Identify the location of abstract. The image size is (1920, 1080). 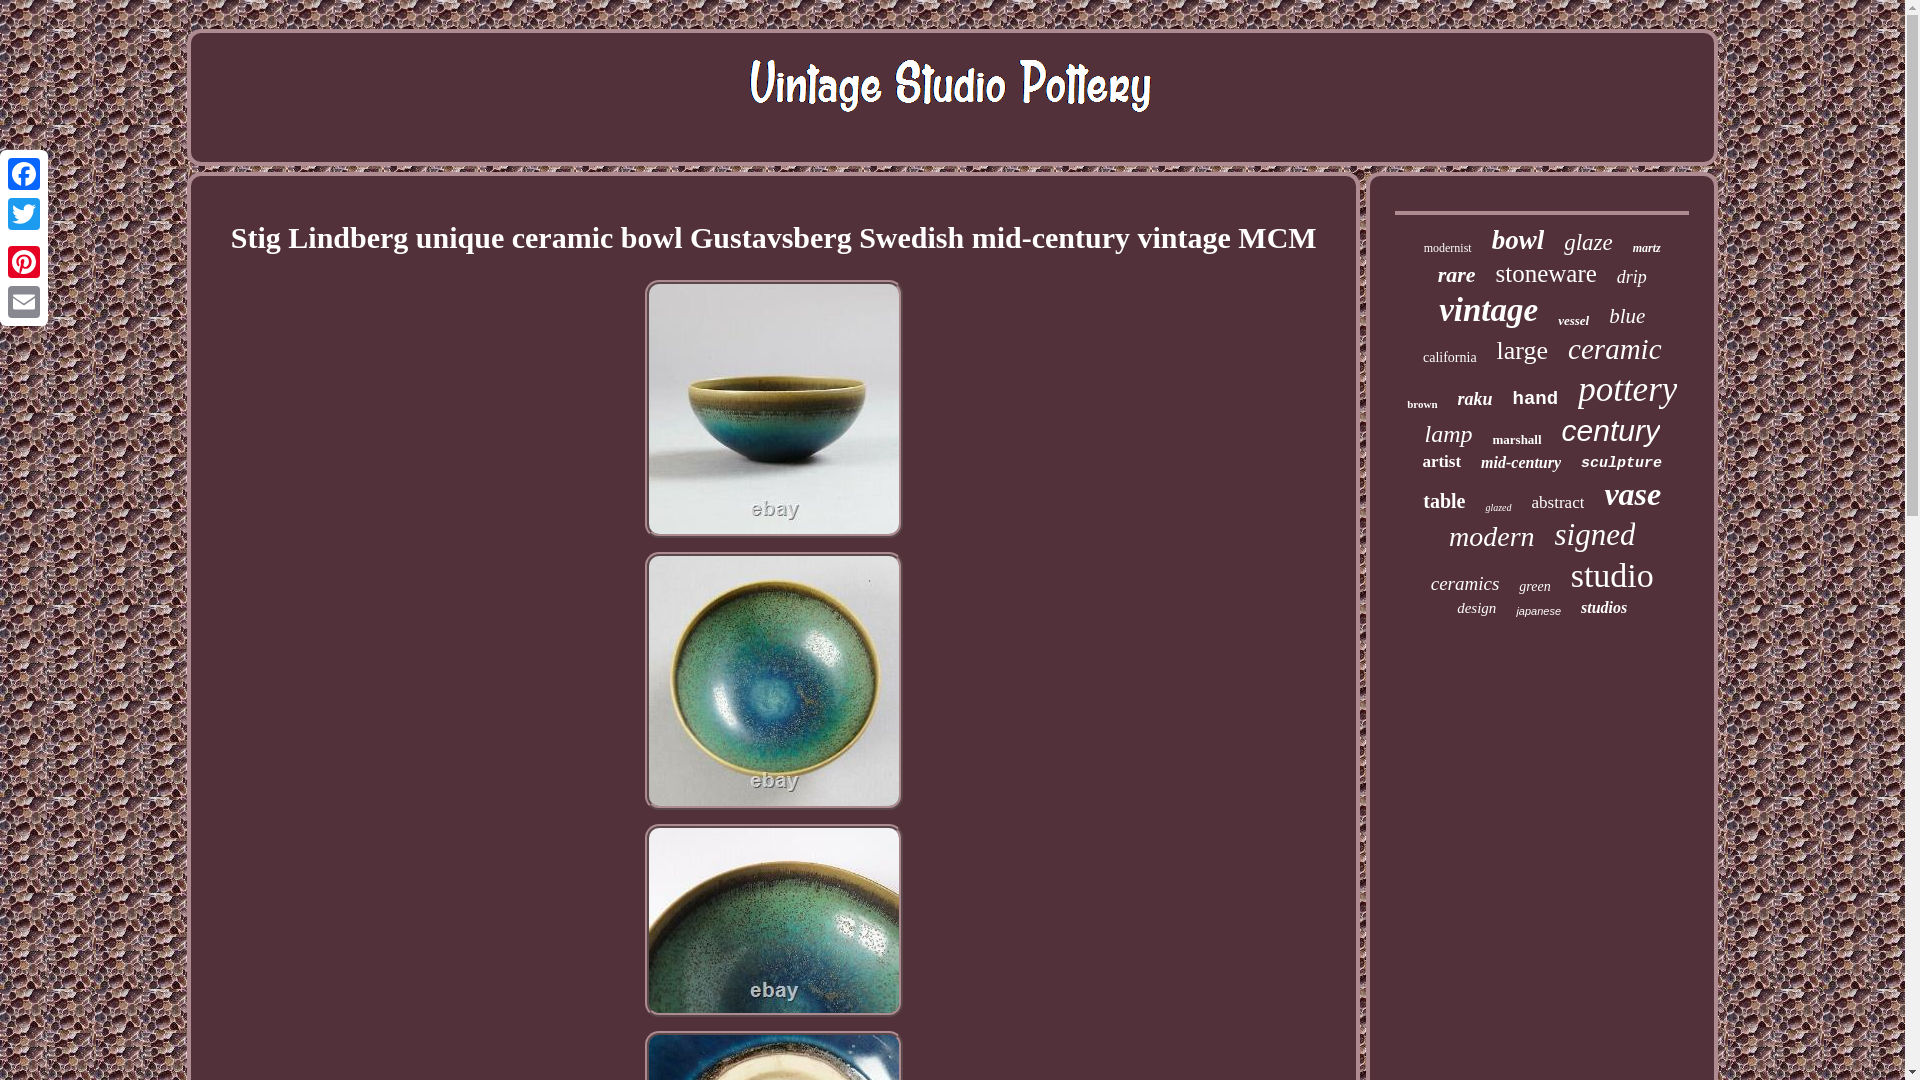
(1558, 502).